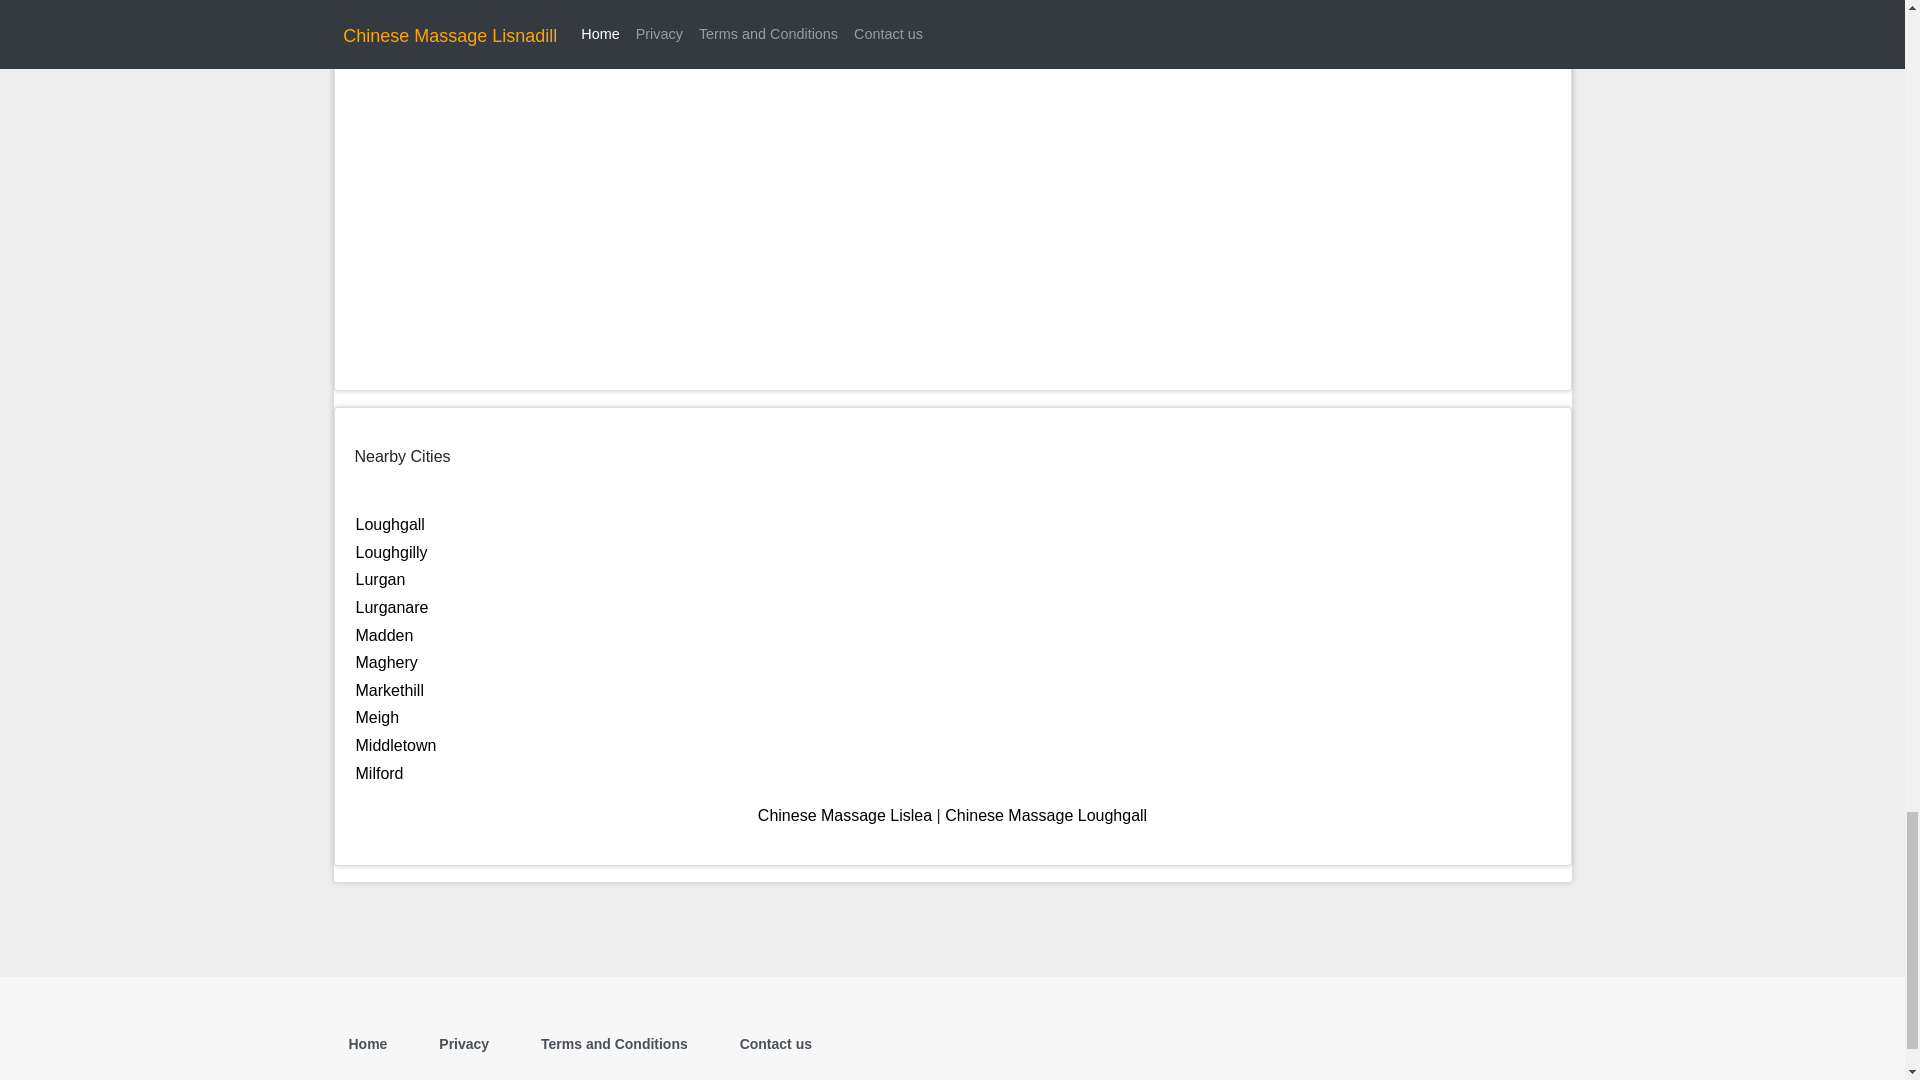  Describe the element at coordinates (390, 690) in the screenshot. I see `Markethill` at that location.